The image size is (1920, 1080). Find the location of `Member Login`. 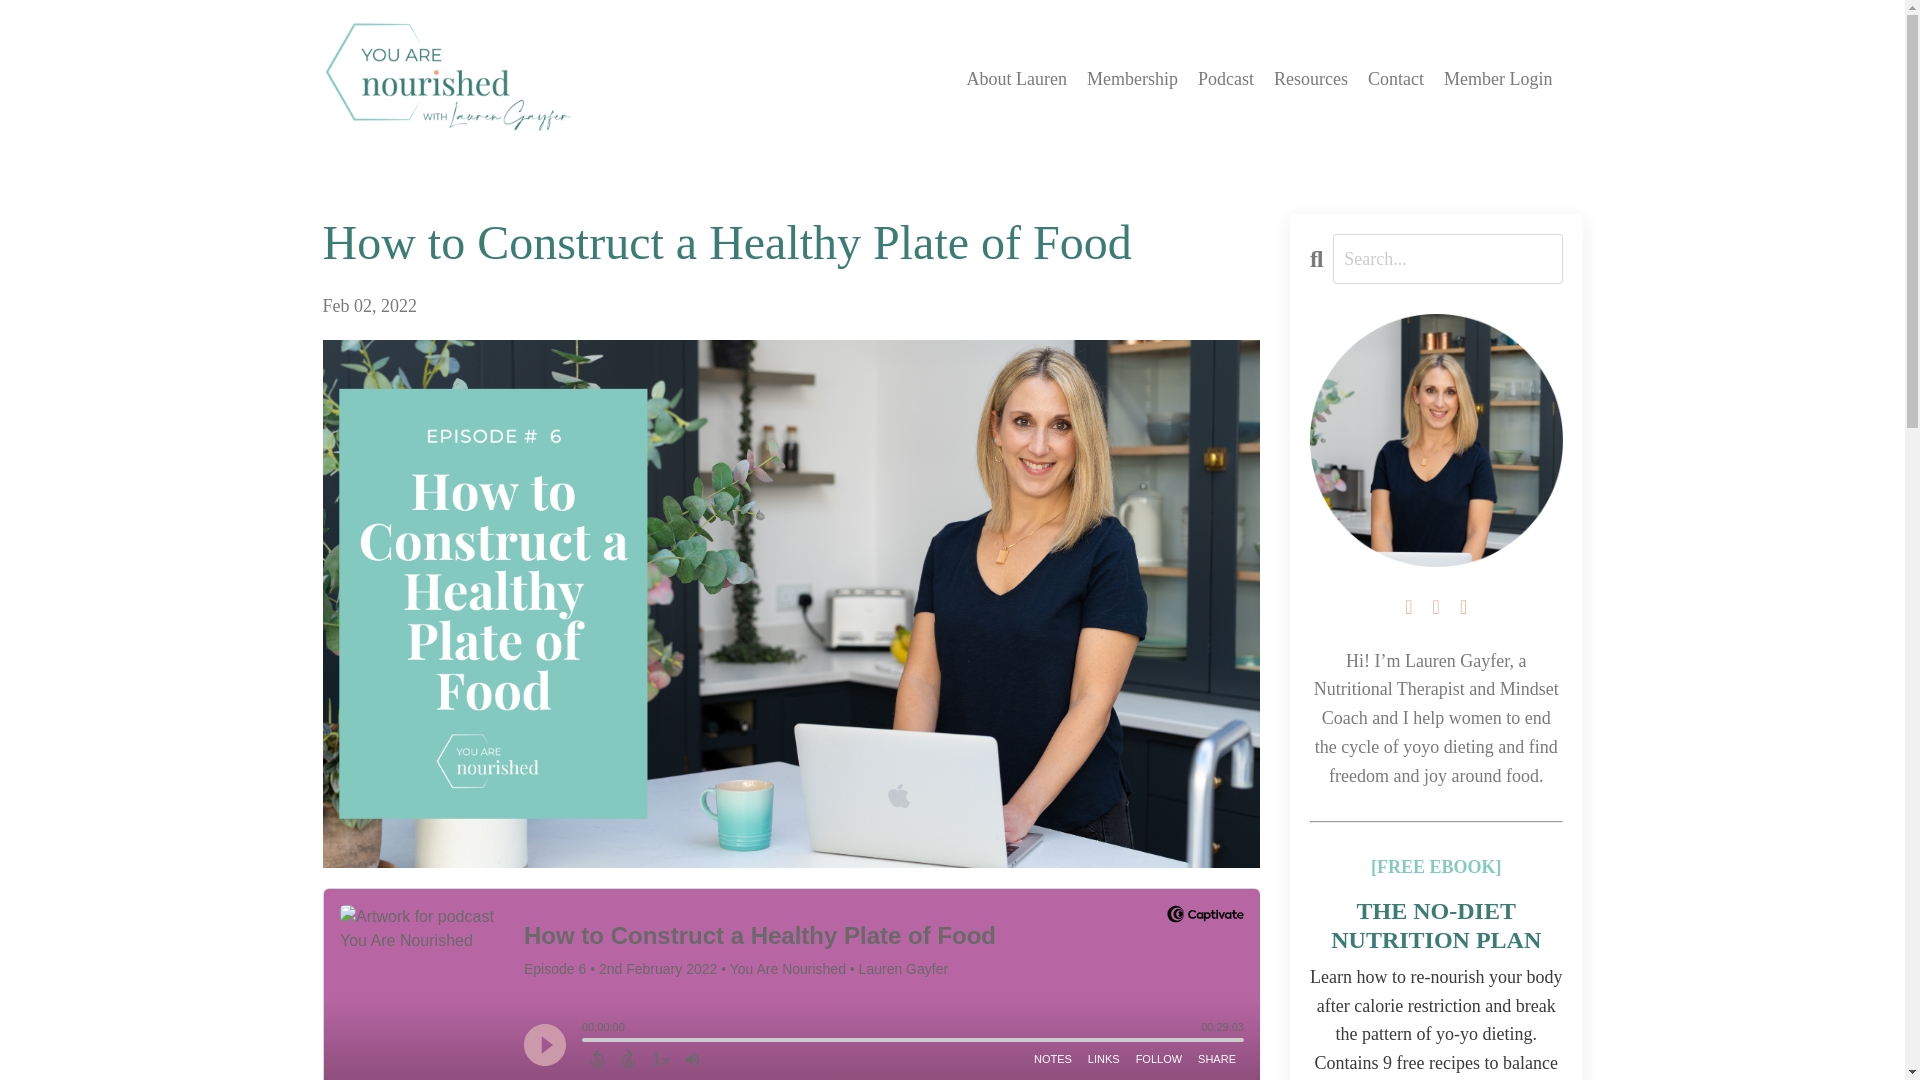

Member Login is located at coordinates (1497, 78).